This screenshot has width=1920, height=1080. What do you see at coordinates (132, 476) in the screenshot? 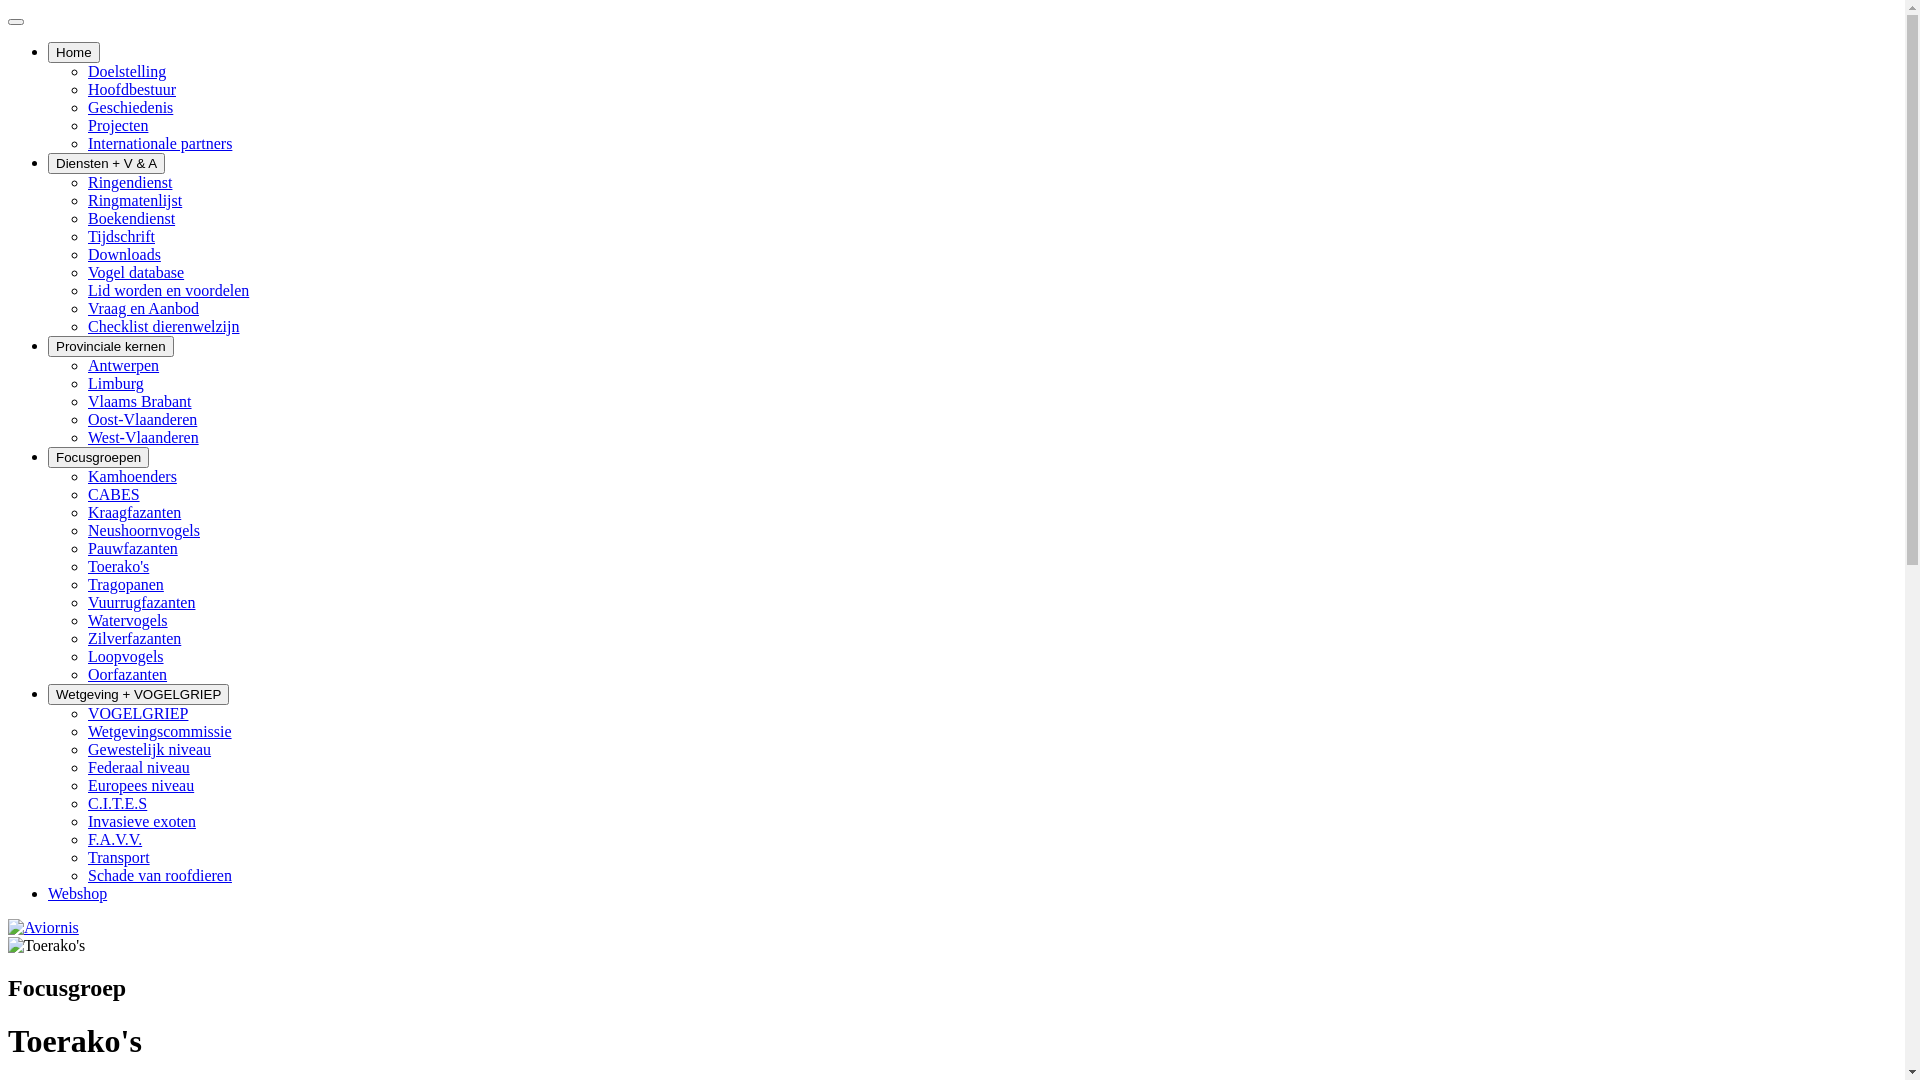
I see `Kamhoenders` at bounding box center [132, 476].